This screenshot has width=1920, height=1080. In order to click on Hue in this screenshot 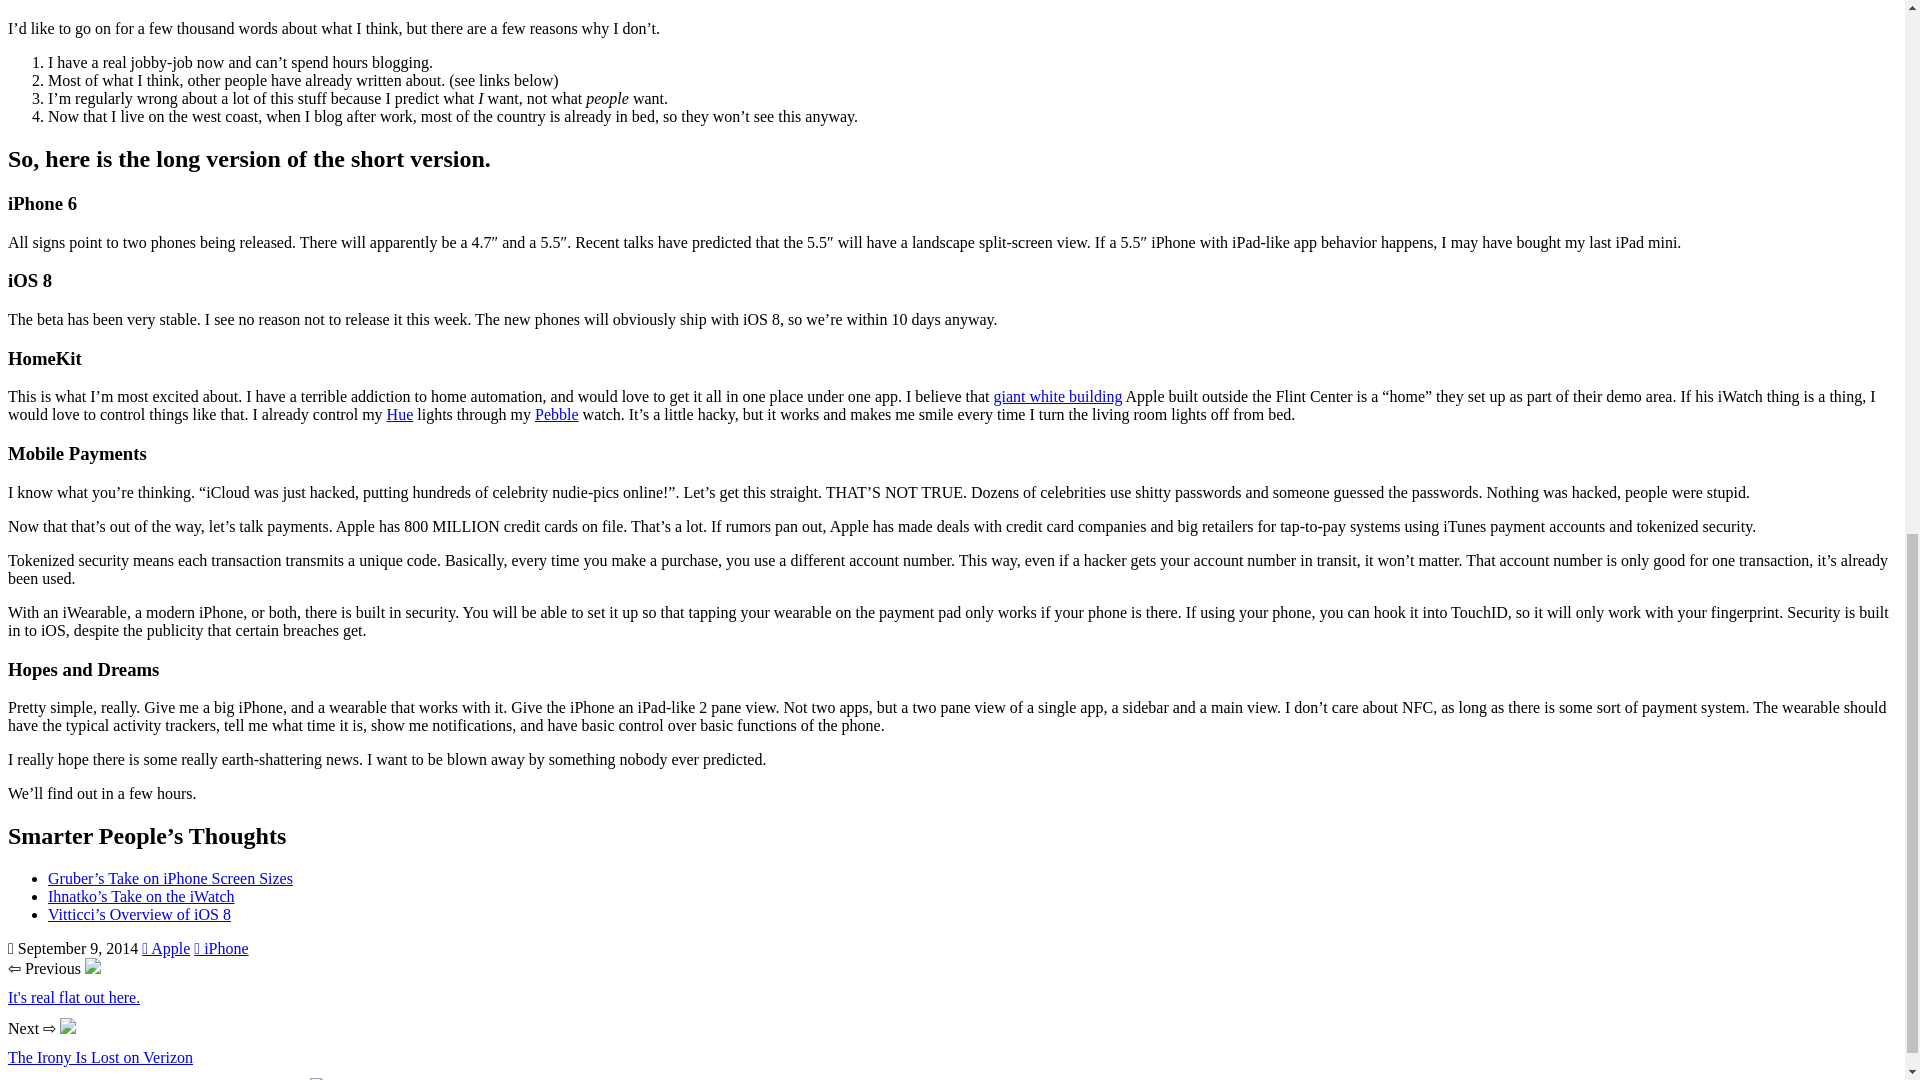, I will do `click(400, 414)`.